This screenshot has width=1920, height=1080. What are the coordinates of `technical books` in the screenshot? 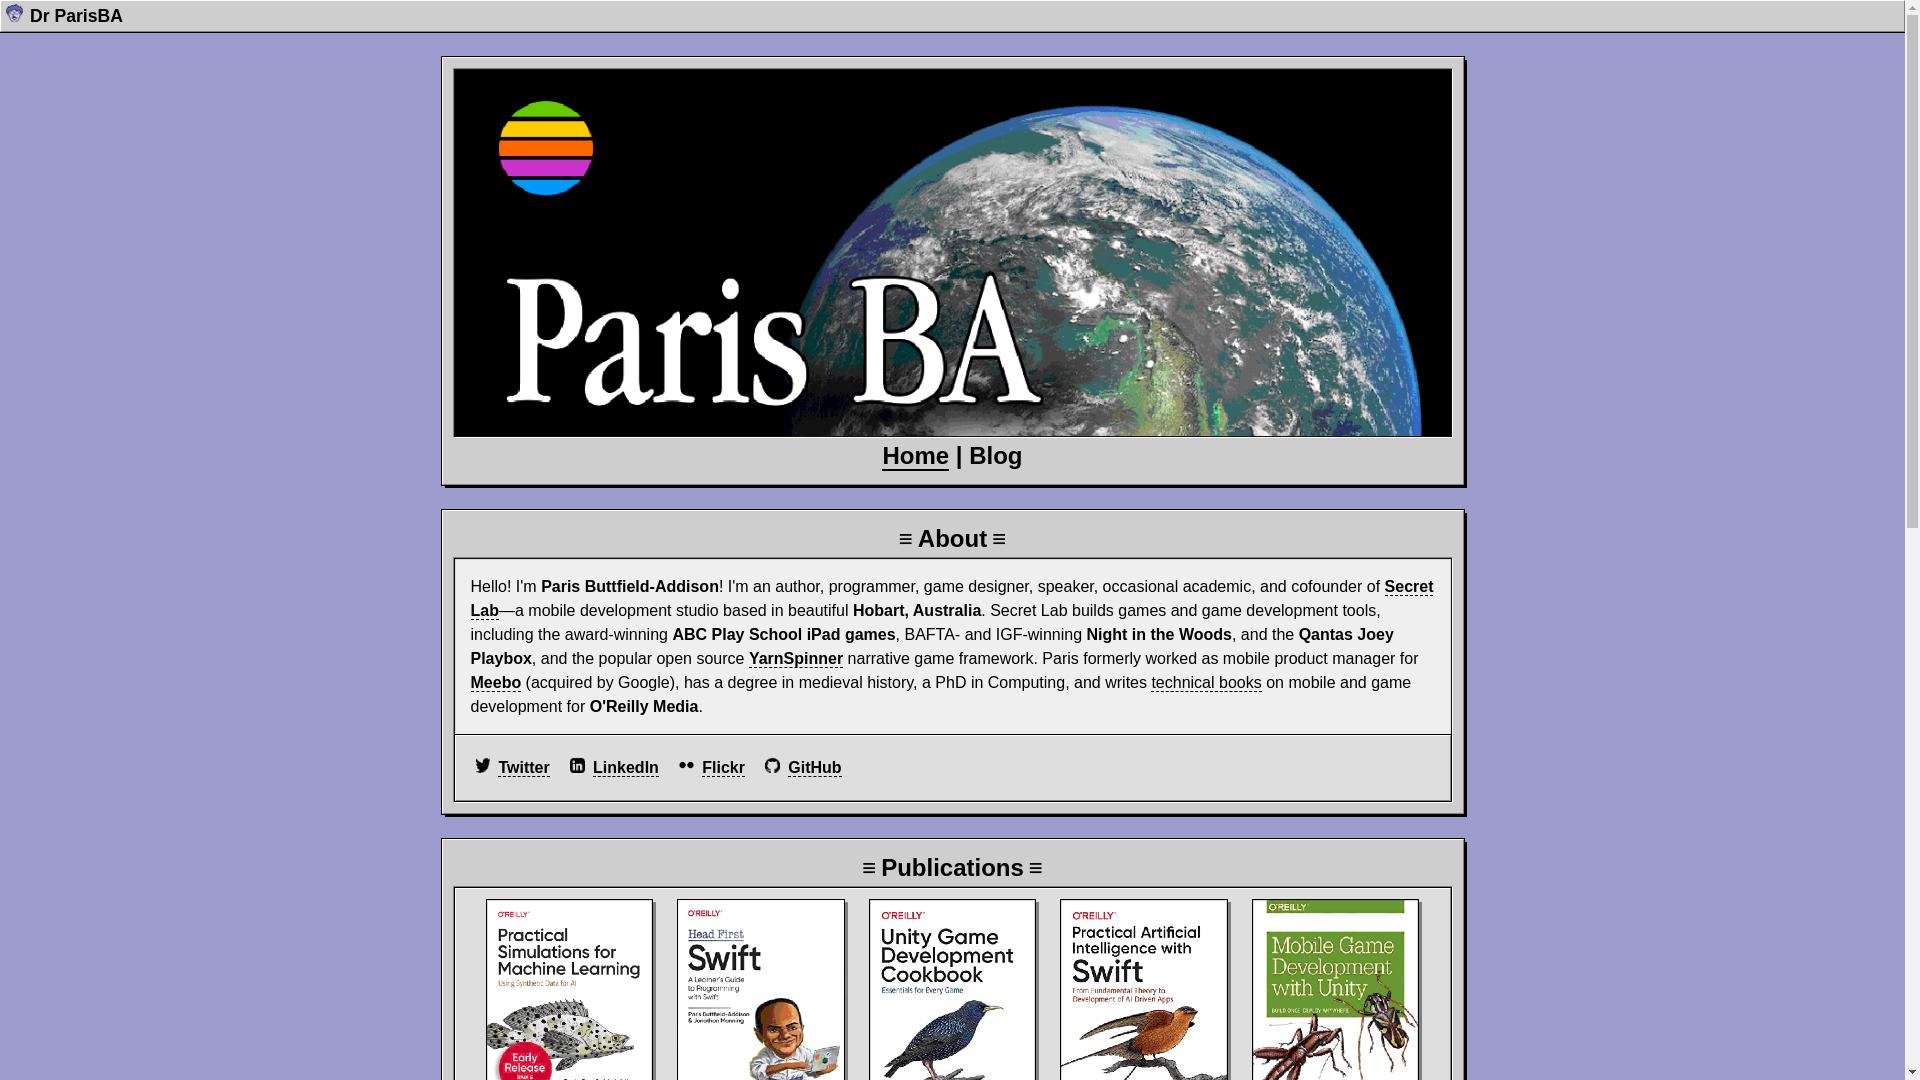 It's located at (1206, 683).